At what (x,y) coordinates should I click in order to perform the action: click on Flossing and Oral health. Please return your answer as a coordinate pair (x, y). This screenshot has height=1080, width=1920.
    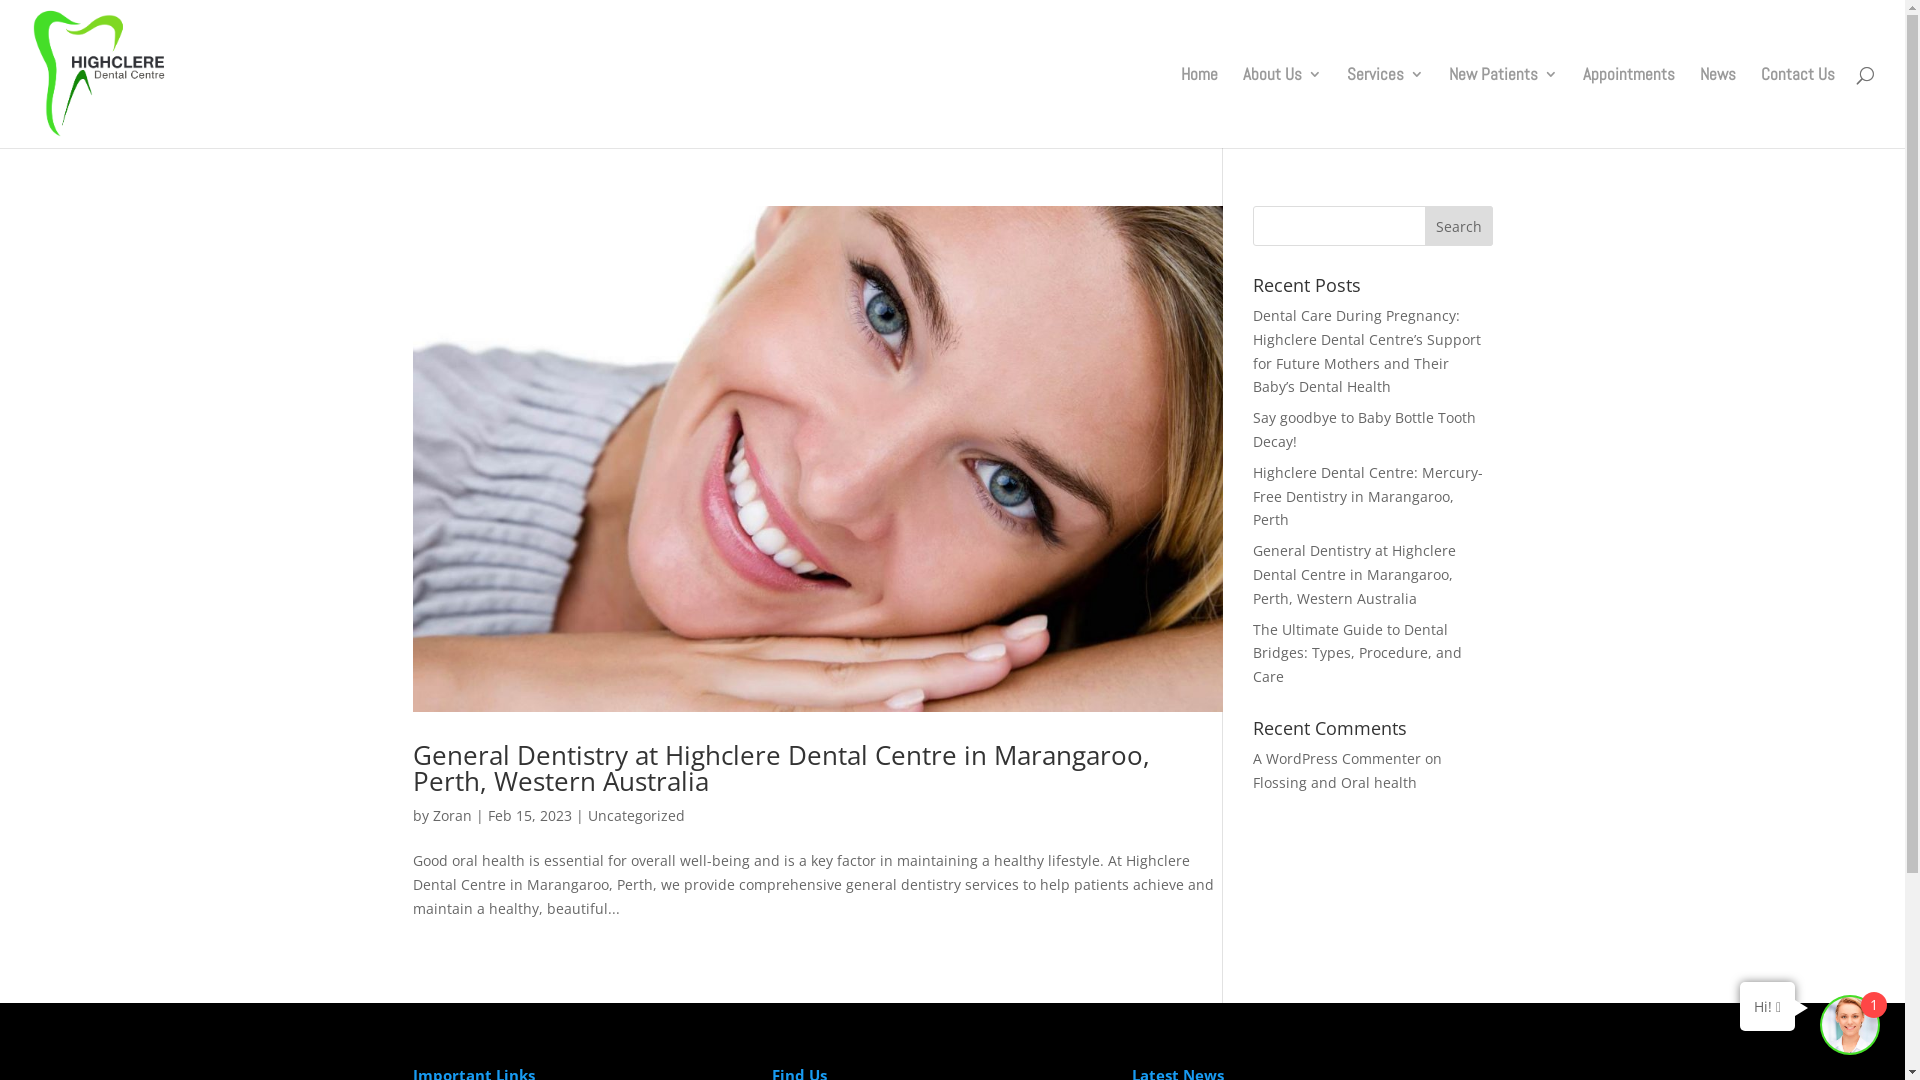
    Looking at the image, I should click on (1334, 782).